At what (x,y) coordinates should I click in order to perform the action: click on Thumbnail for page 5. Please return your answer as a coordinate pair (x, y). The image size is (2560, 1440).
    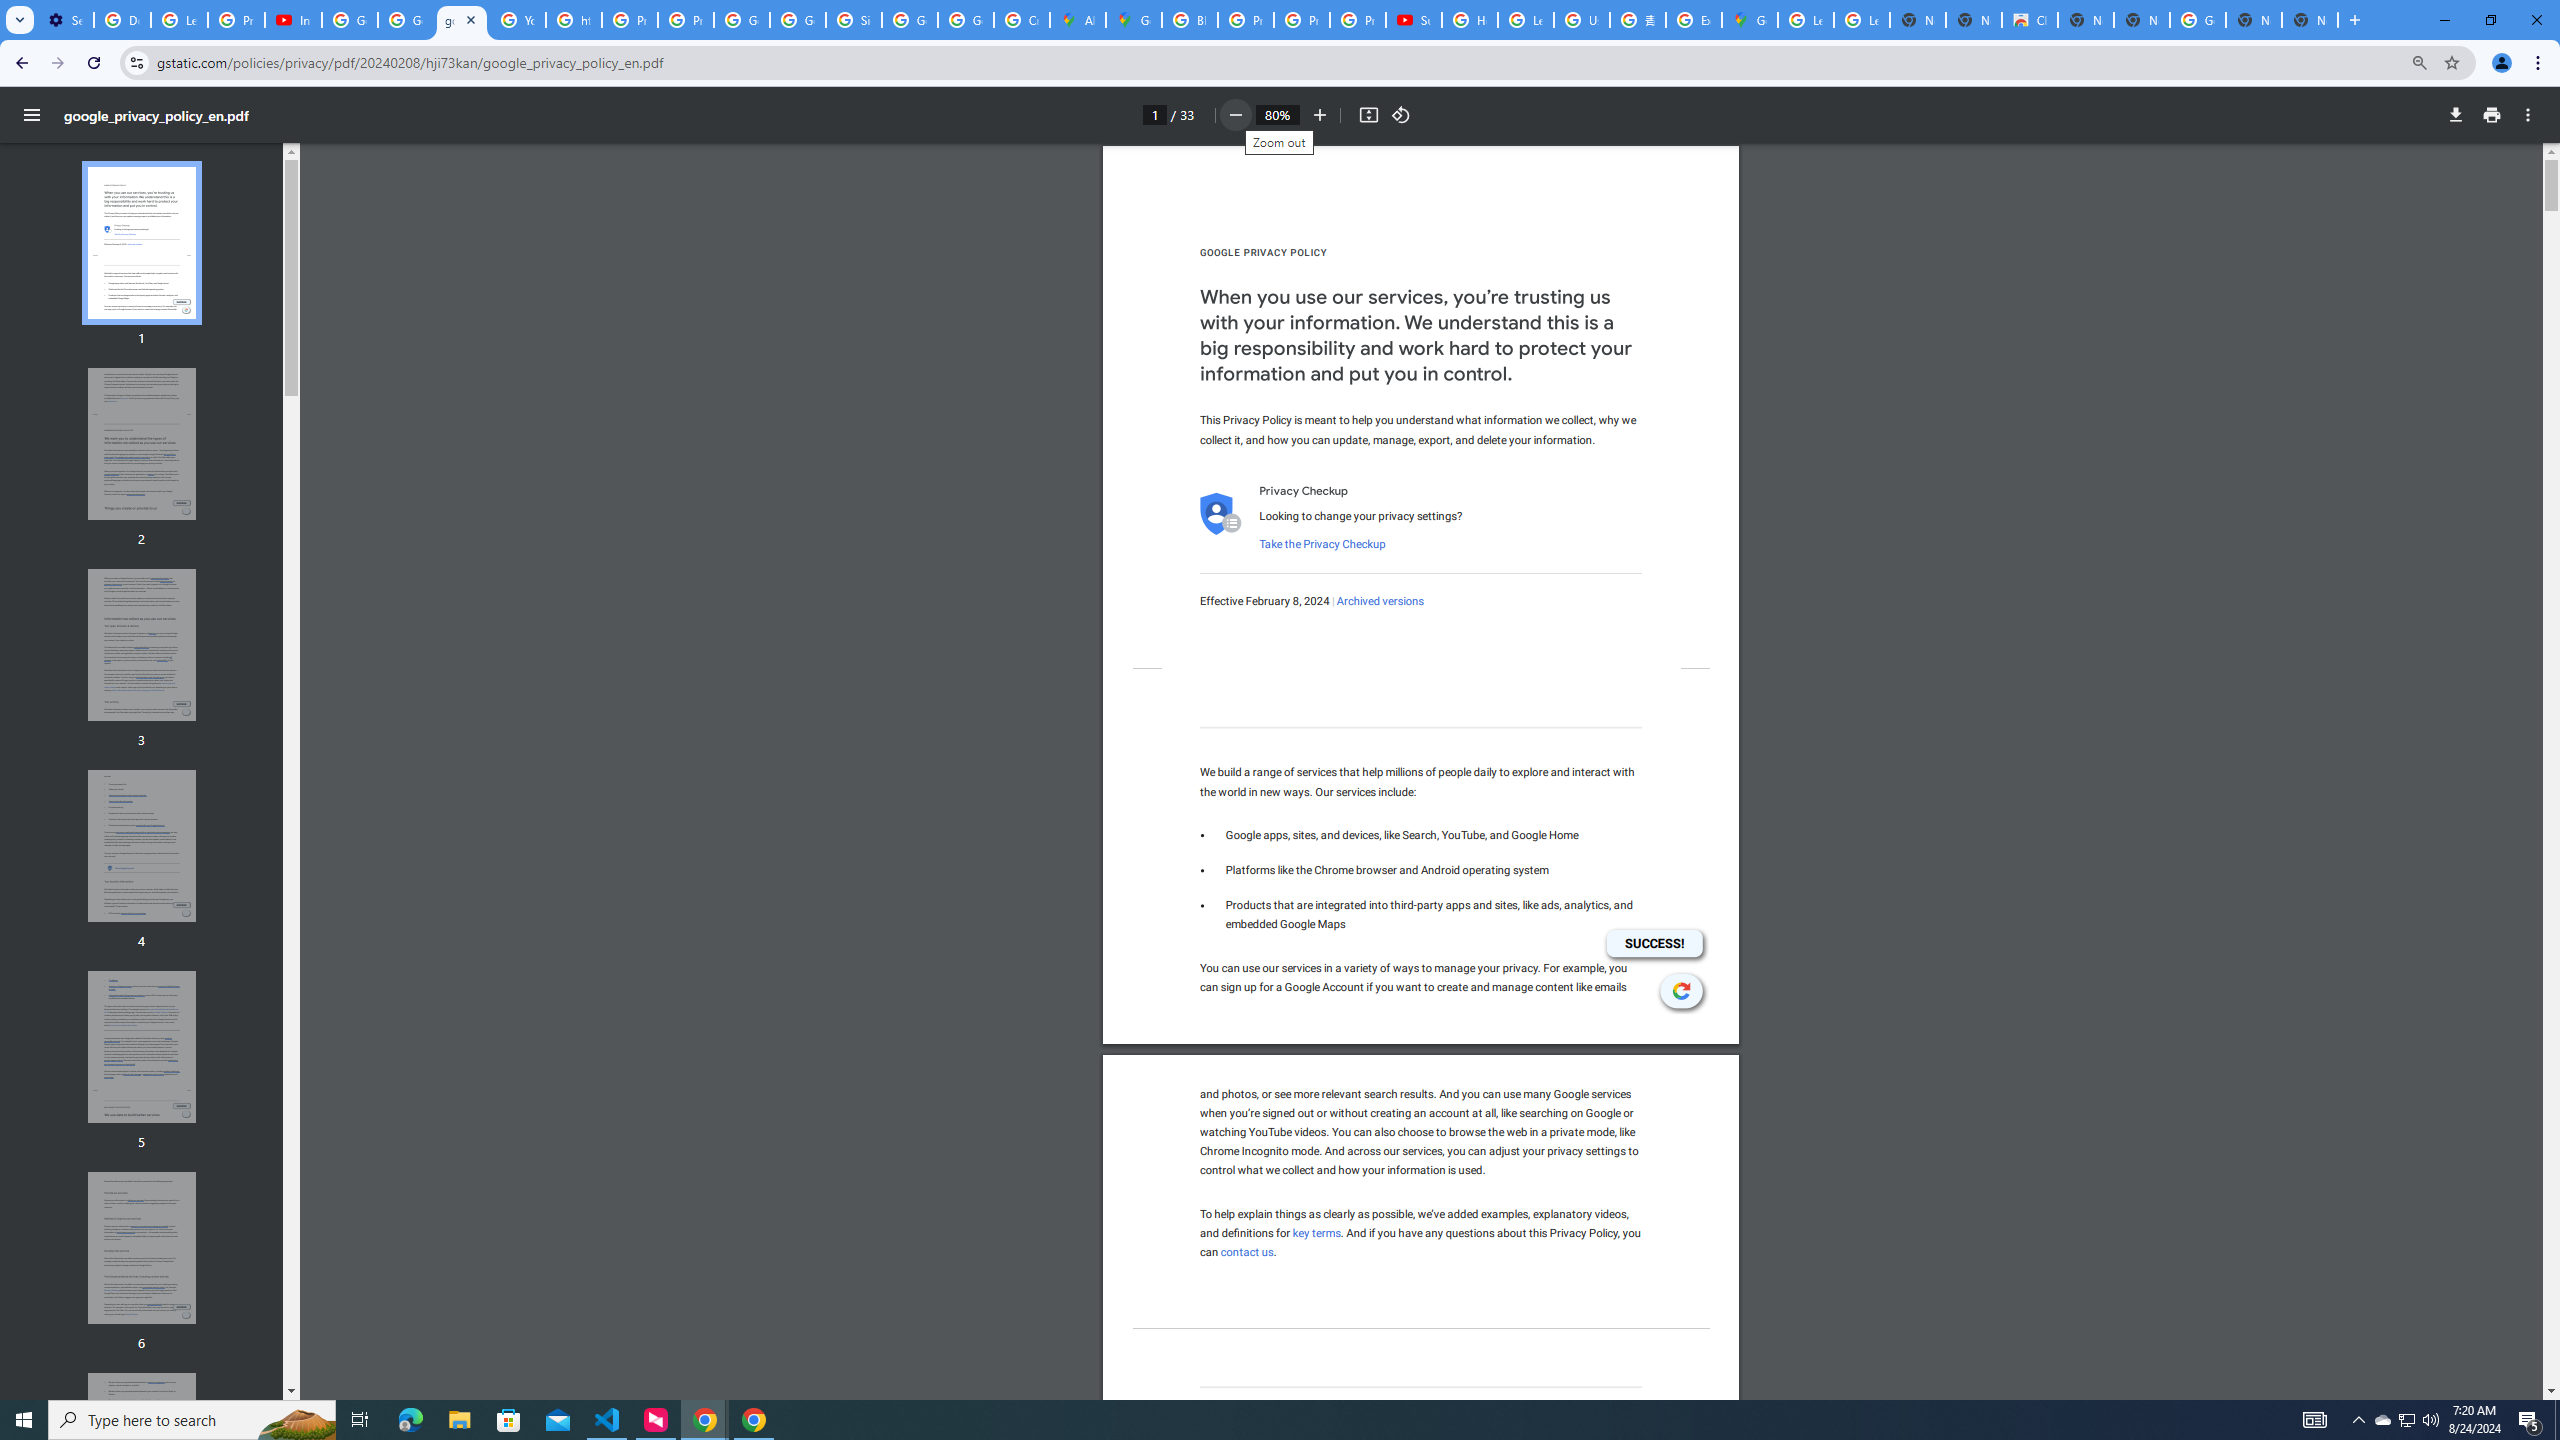
    Looking at the image, I should click on (142, 1047).